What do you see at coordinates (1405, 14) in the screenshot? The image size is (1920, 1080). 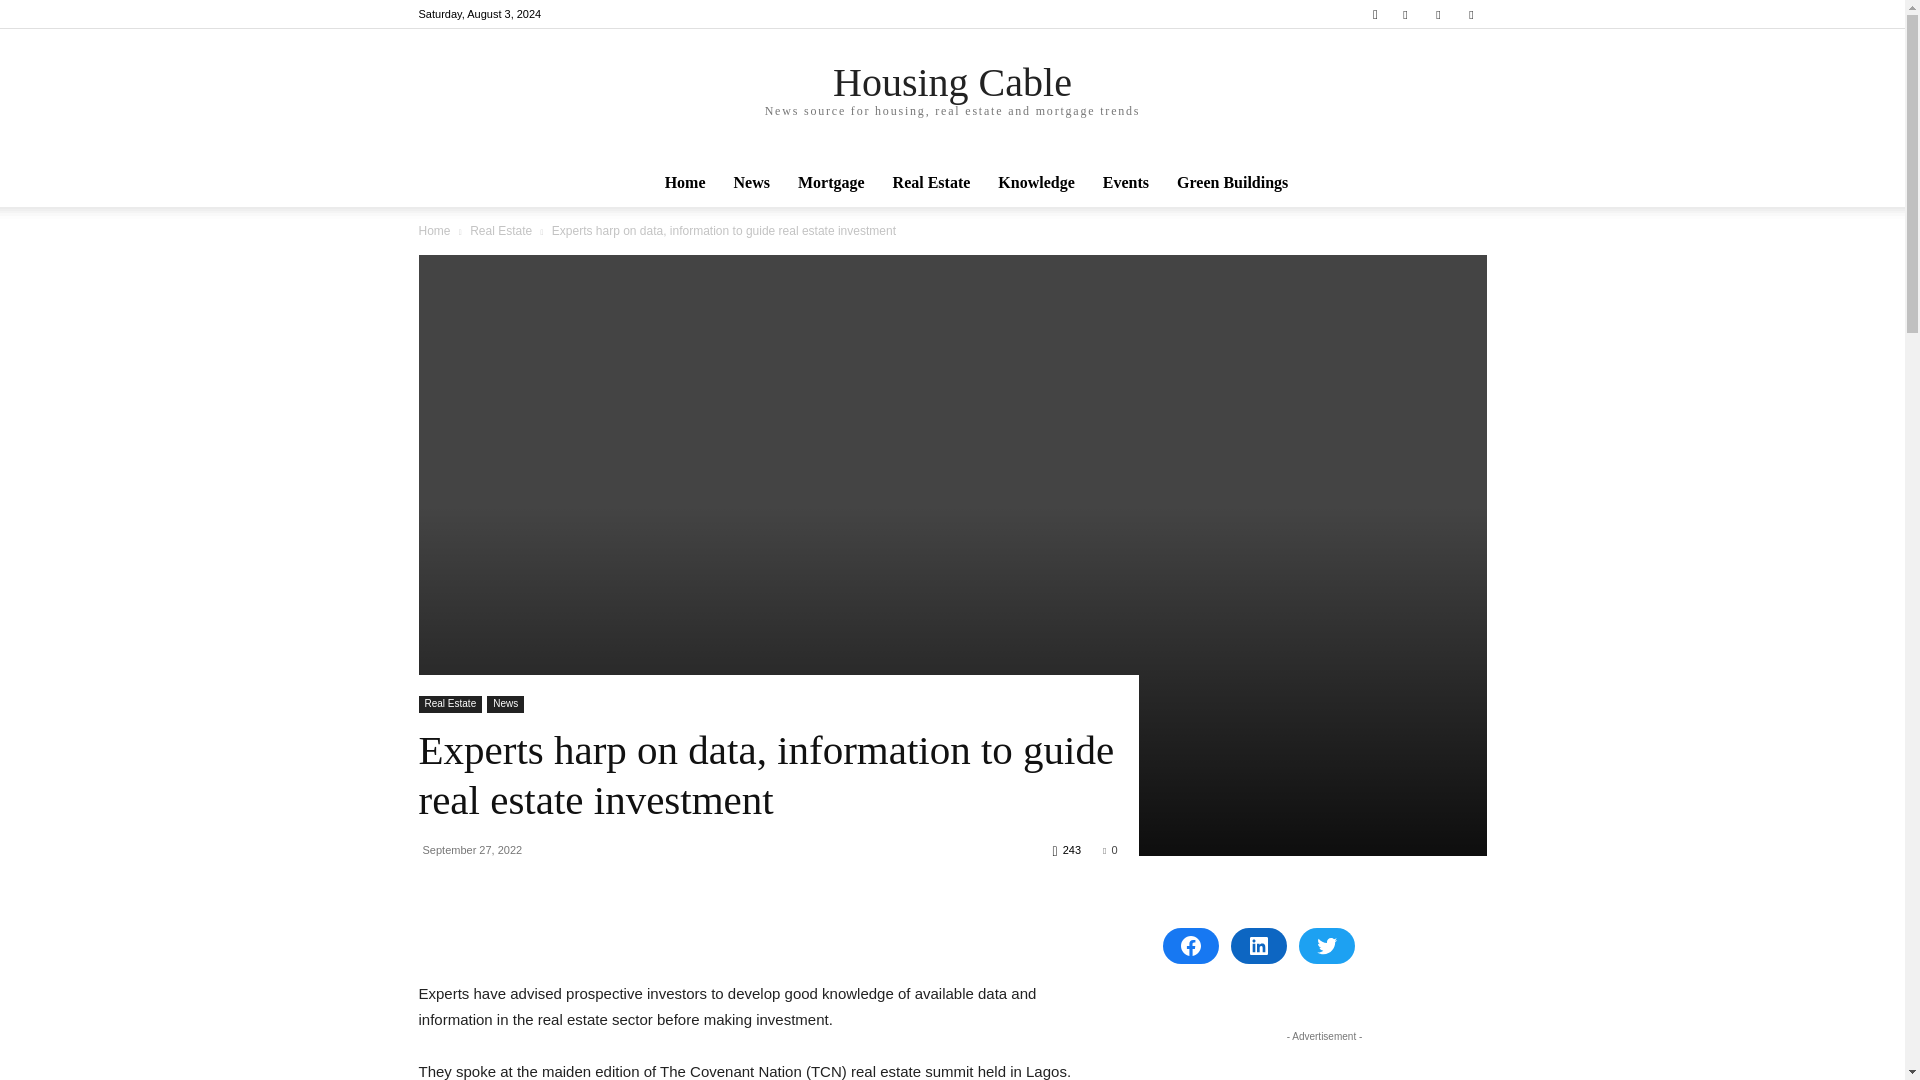 I see `Facebook` at bounding box center [1405, 14].